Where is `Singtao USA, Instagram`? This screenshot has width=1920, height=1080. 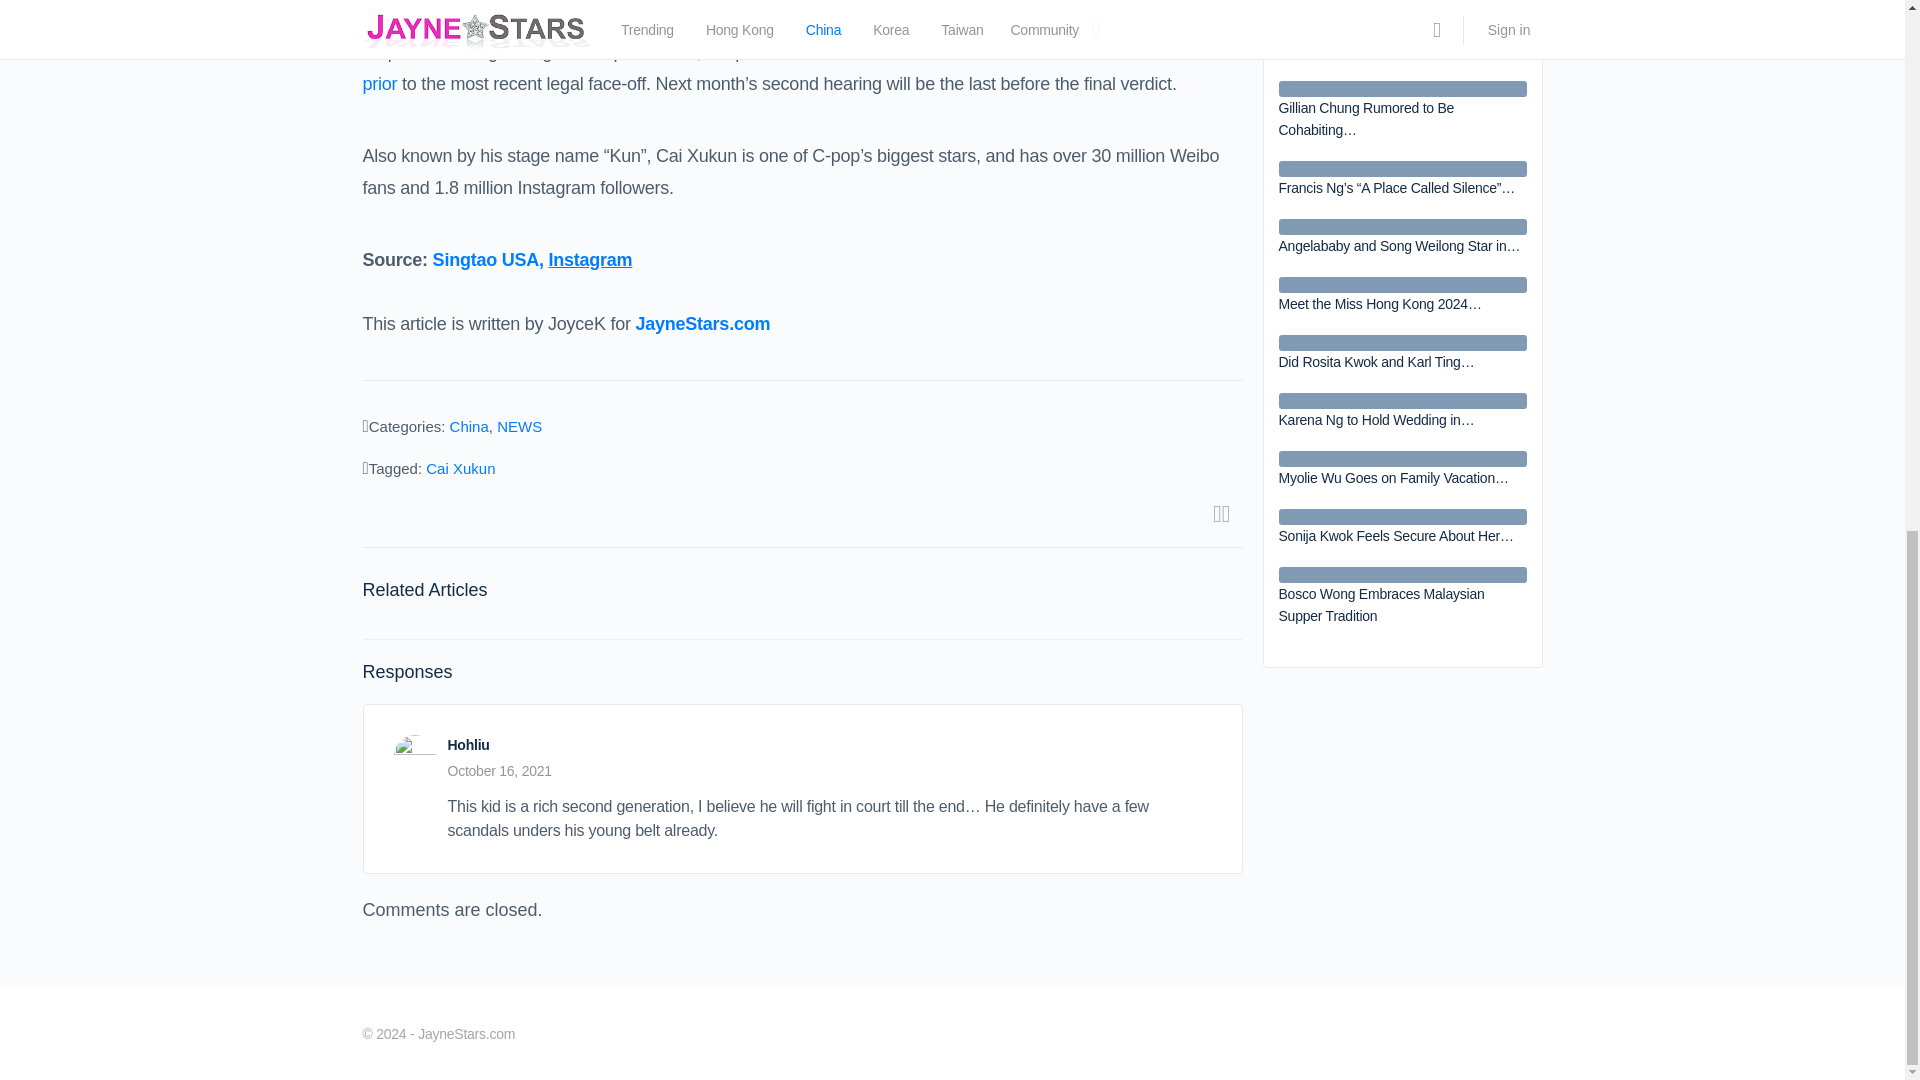
Singtao USA, Instagram is located at coordinates (533, 260).